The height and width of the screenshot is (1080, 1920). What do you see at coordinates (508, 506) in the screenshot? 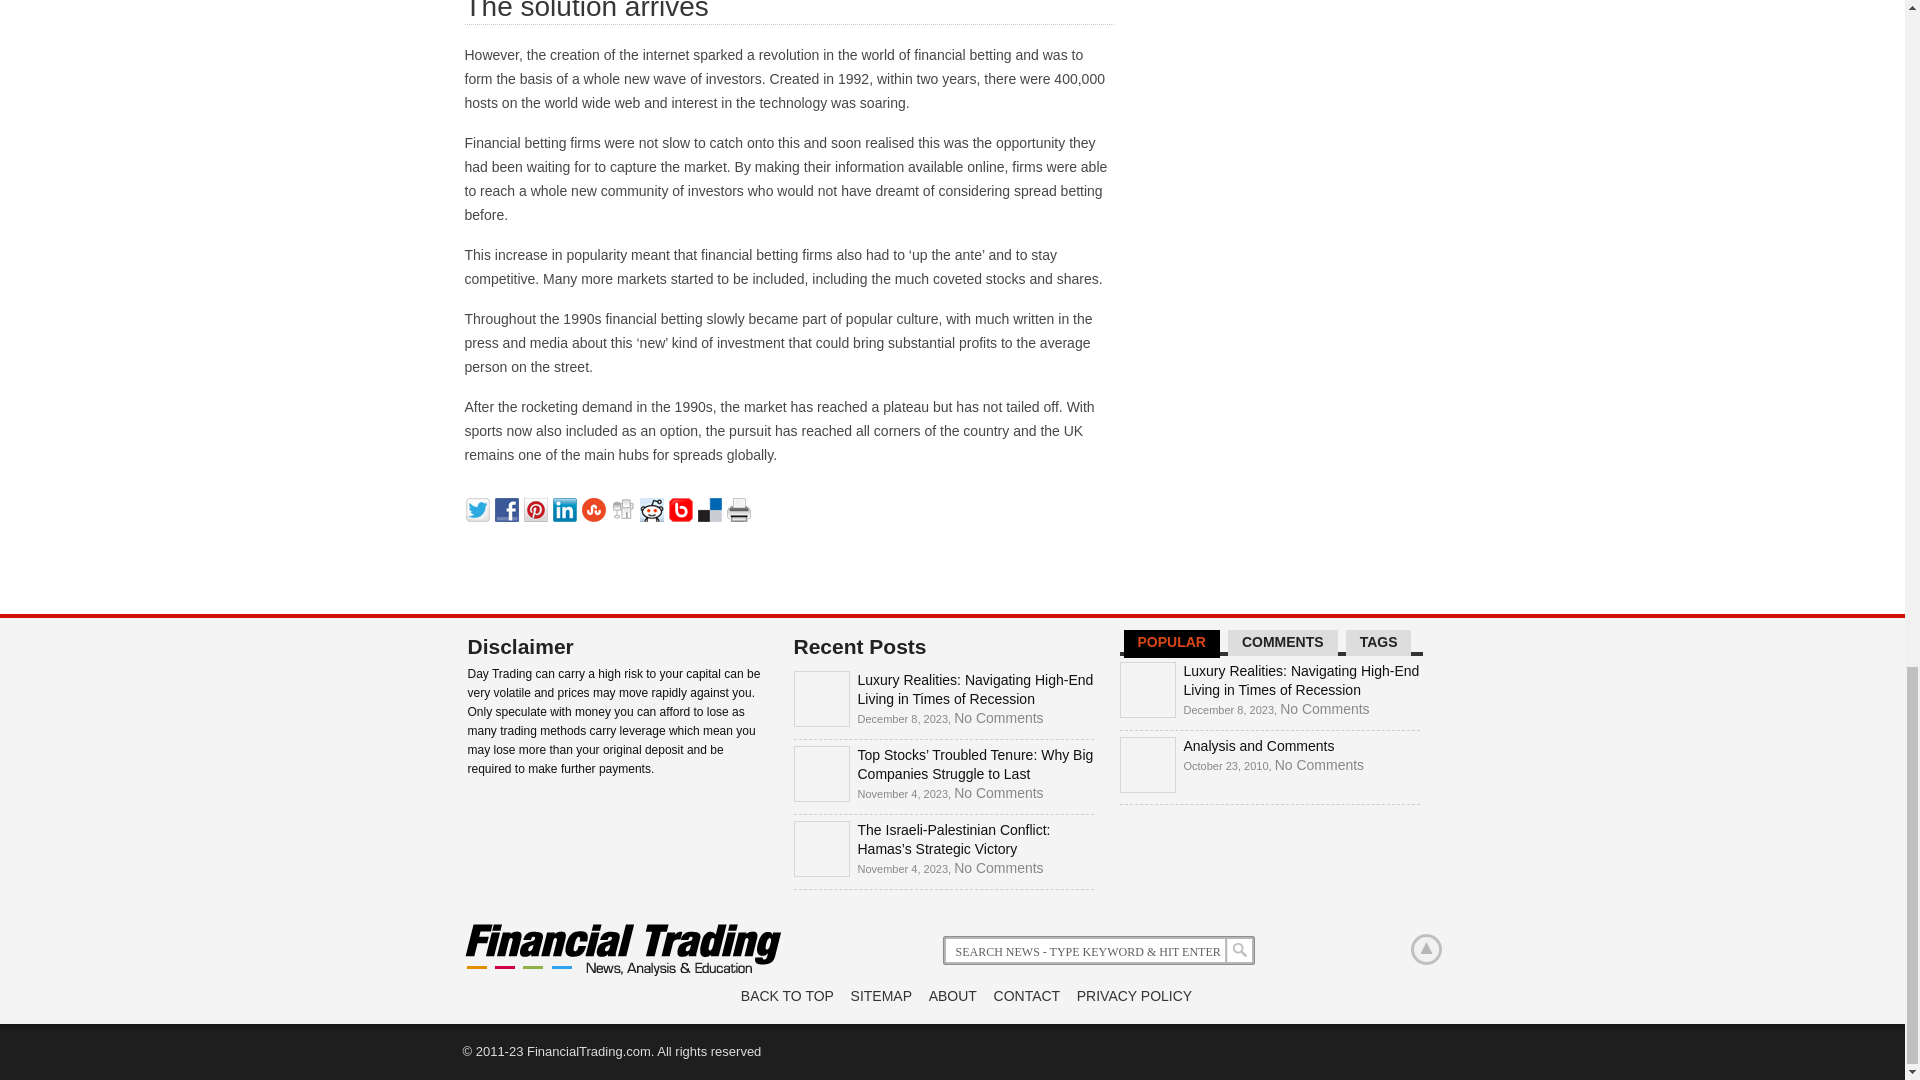
I see `Facebook` at bounding box center [508, 506].